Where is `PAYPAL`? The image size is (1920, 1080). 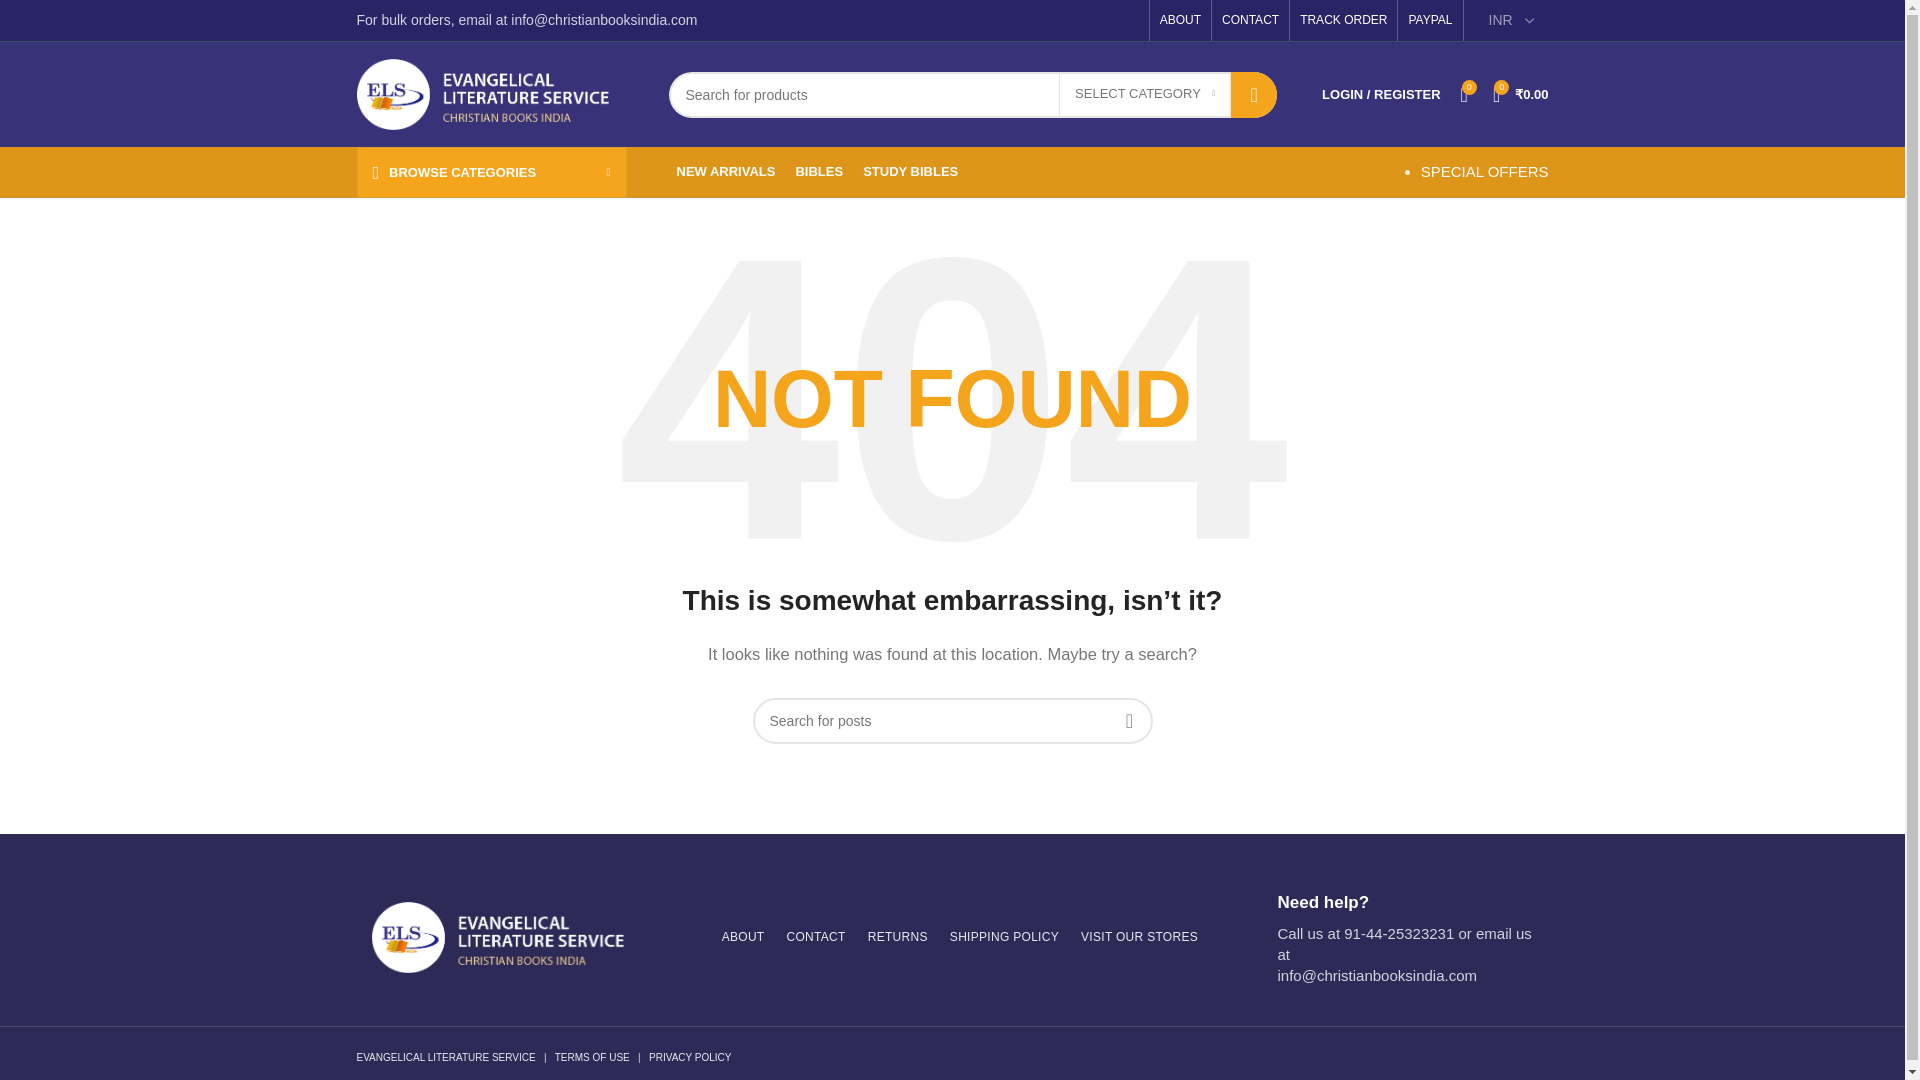
PAYPAL is located at coordinates (1429, 20).